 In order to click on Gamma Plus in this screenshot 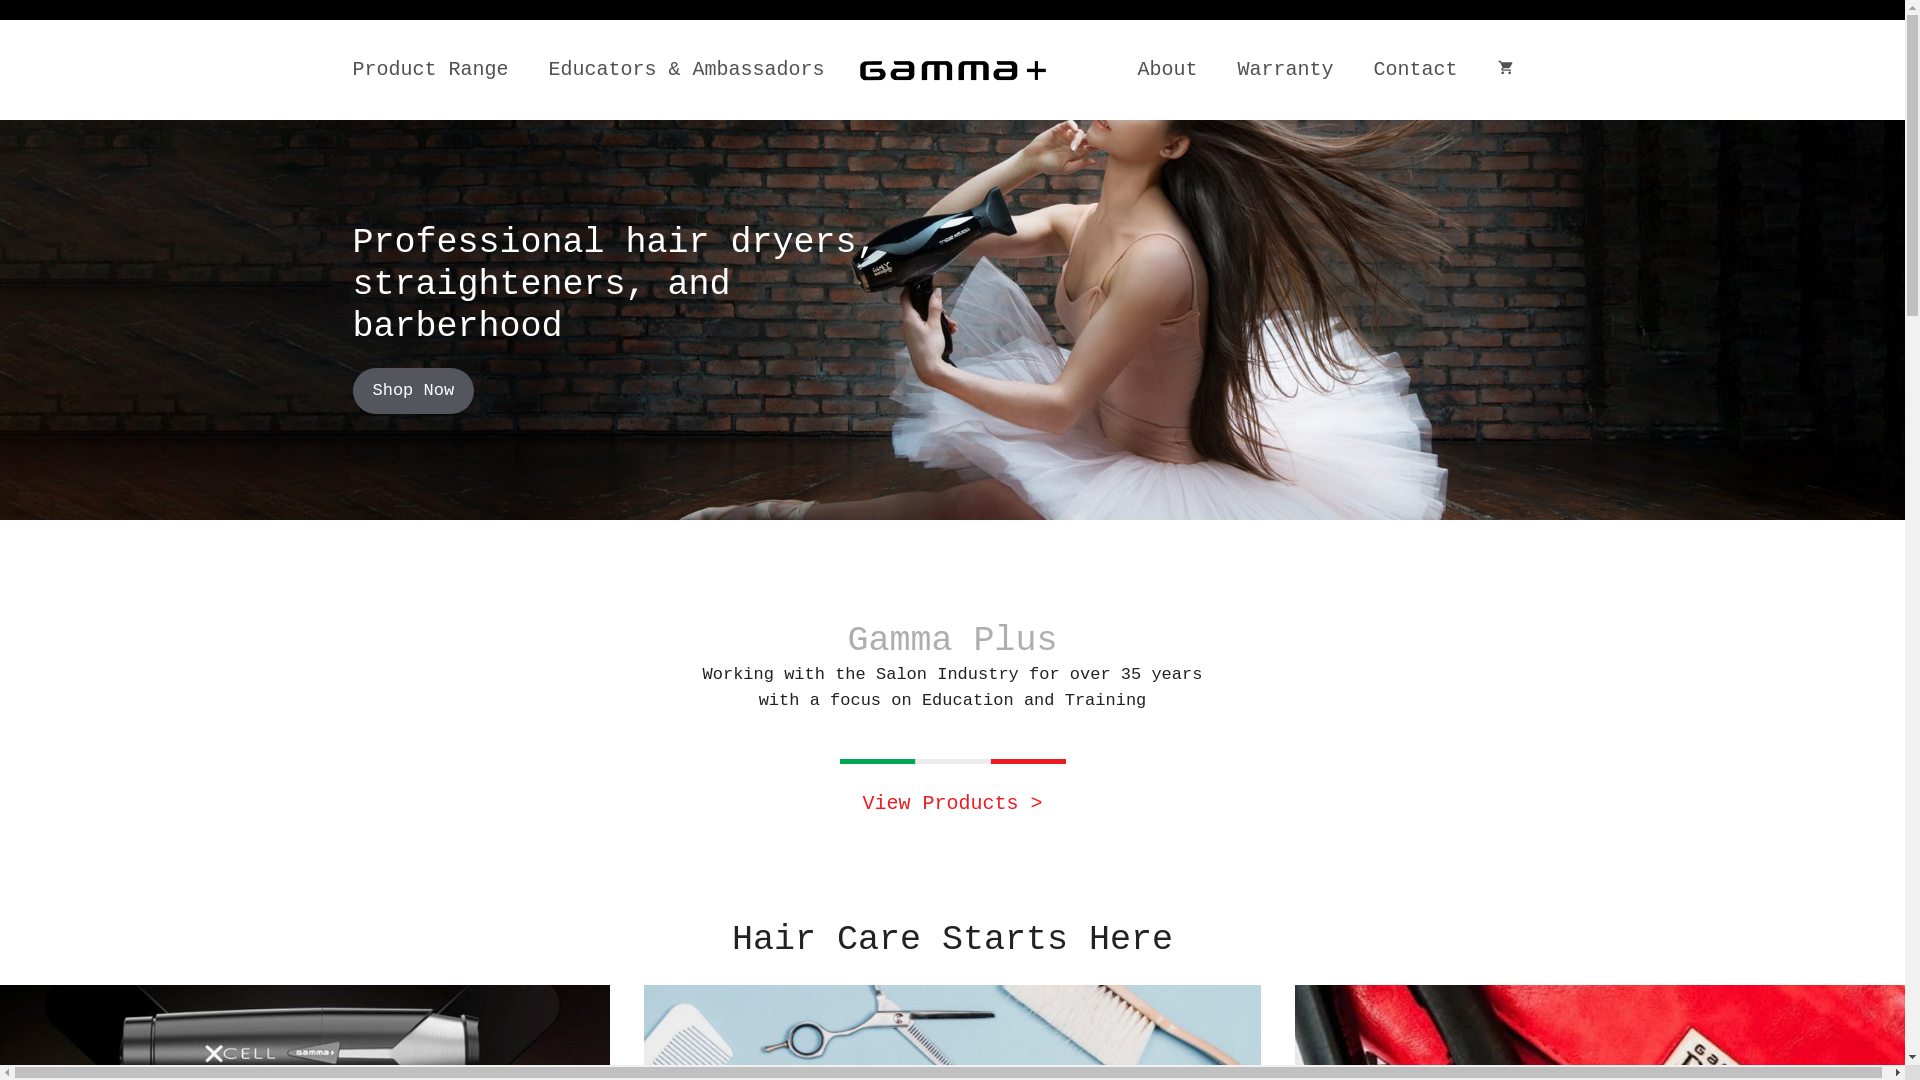, I will do `click(952, 70)`.